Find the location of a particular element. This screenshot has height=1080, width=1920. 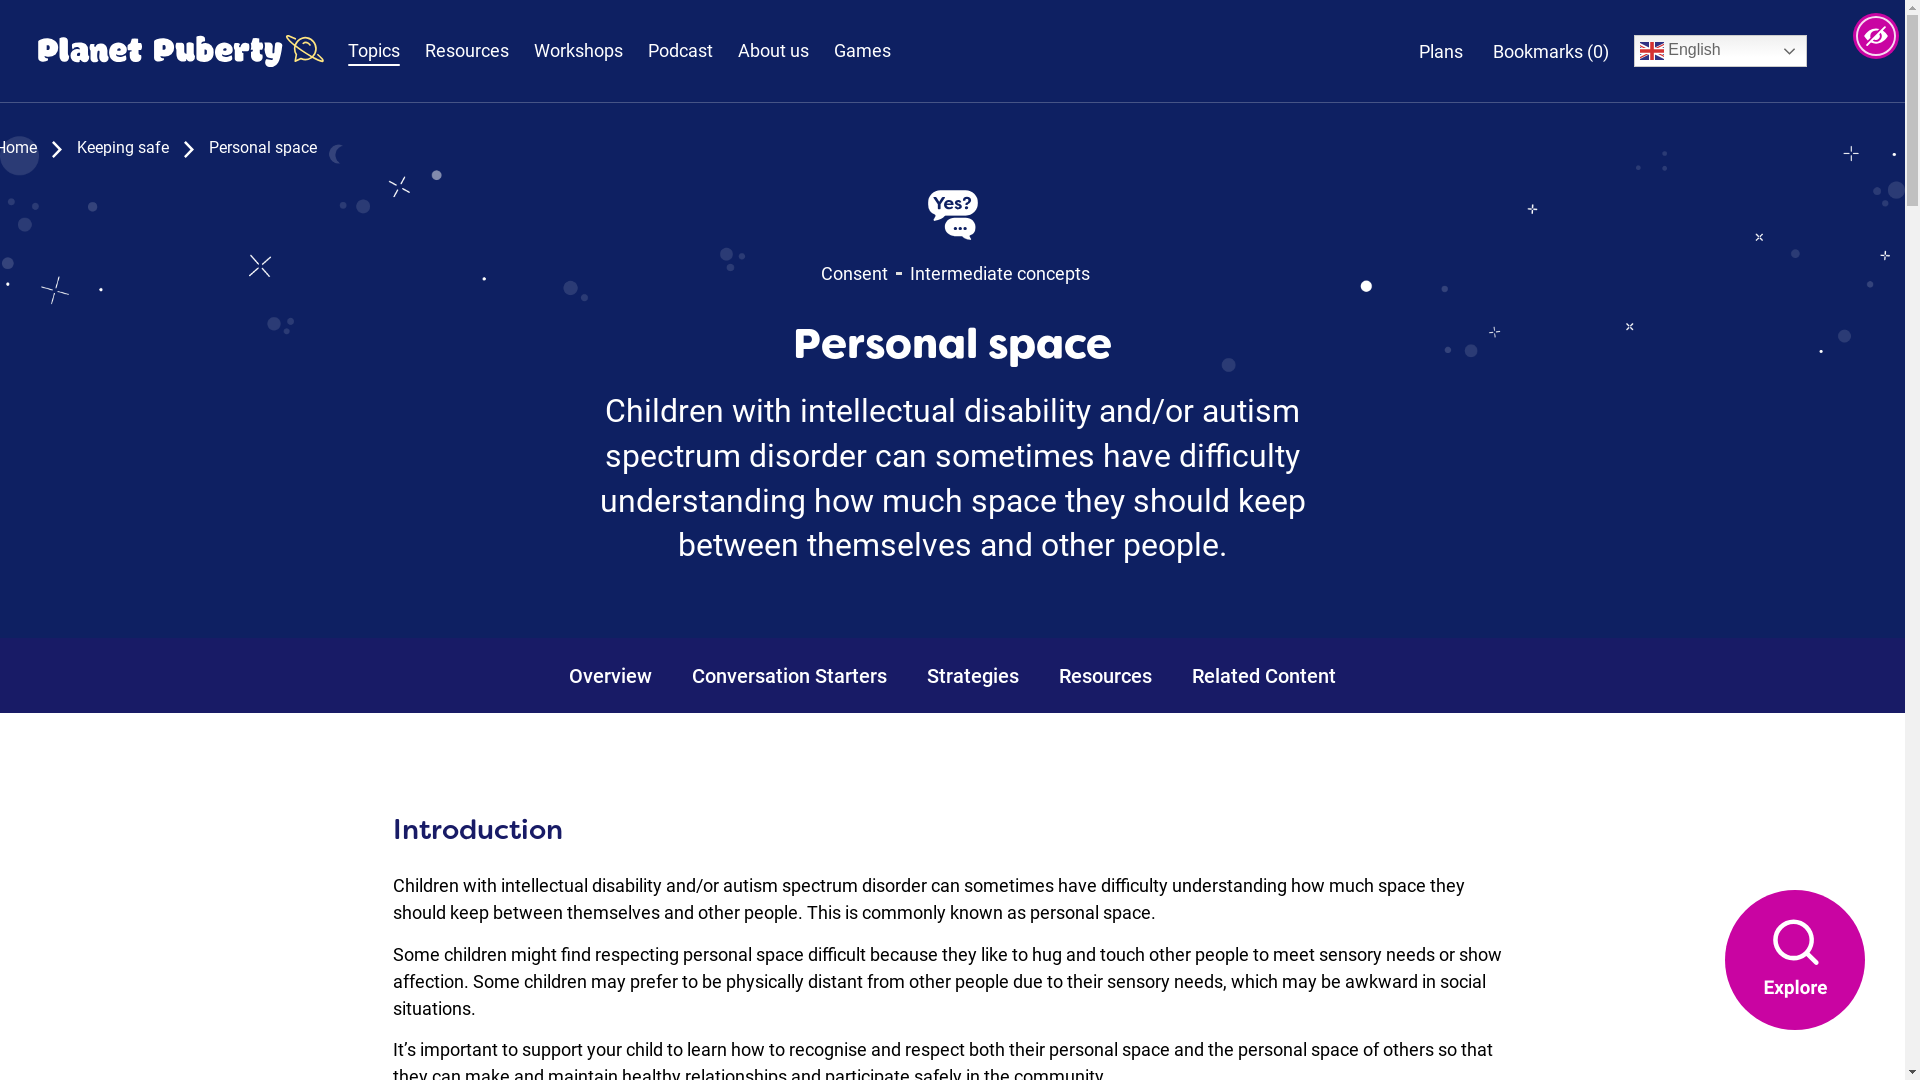

Topics is located at coordinates (374, 51).